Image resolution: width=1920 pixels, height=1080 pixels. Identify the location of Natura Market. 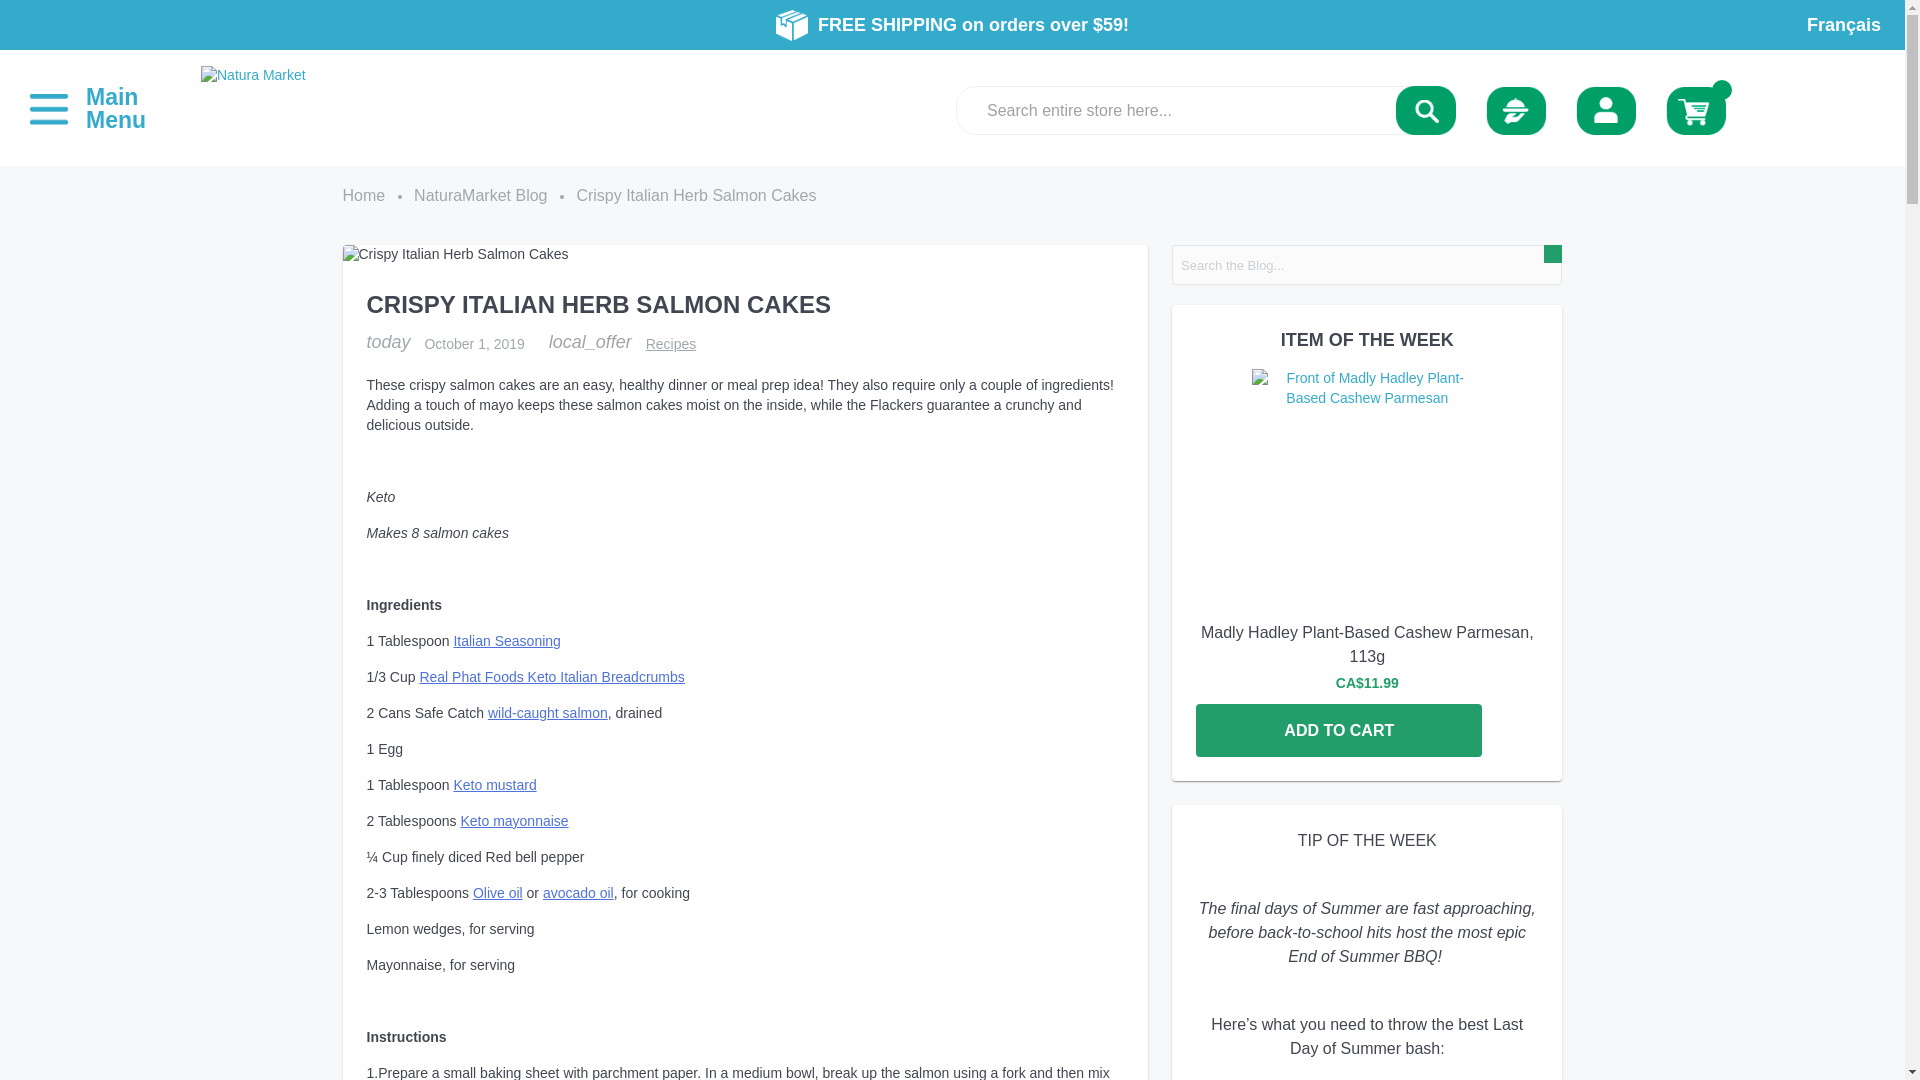
(253, 74).